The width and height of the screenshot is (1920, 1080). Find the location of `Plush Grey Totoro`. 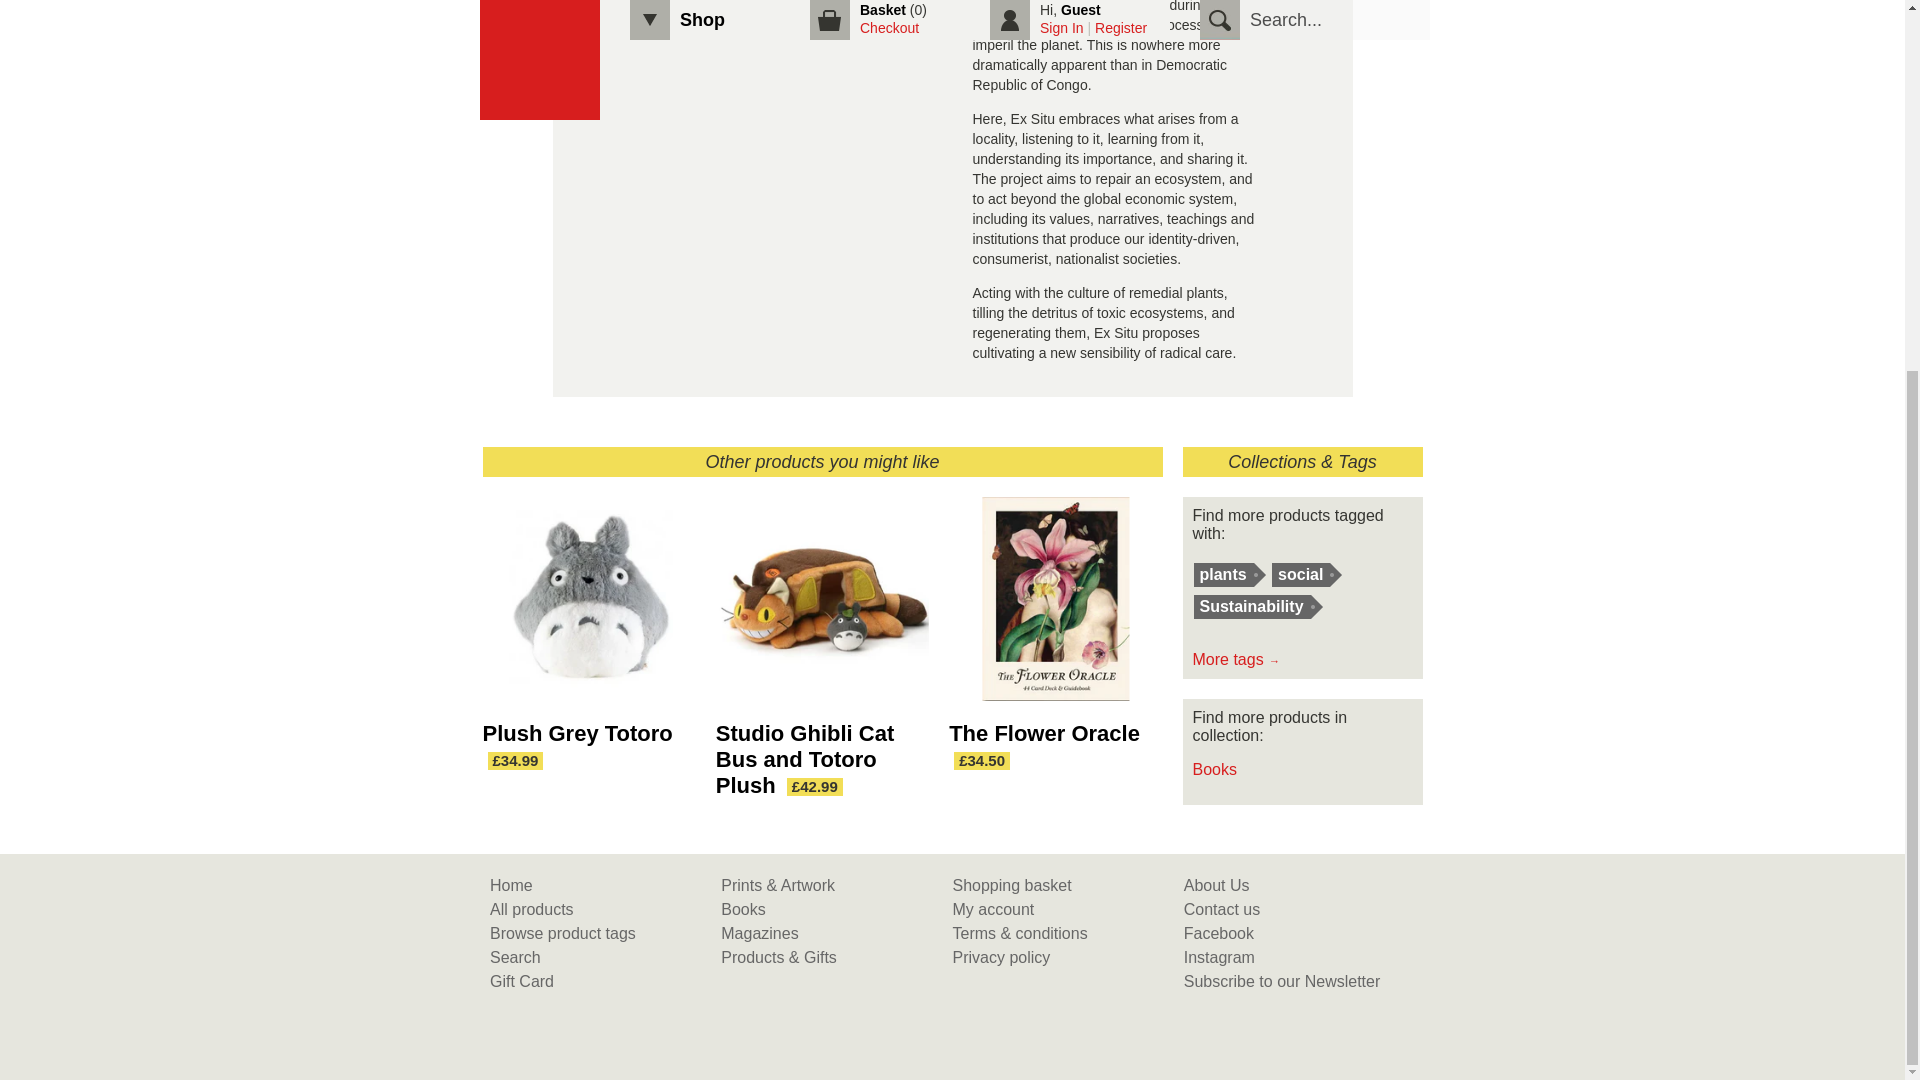

Plush Grey Totoro is located at coordinates (588, 608).